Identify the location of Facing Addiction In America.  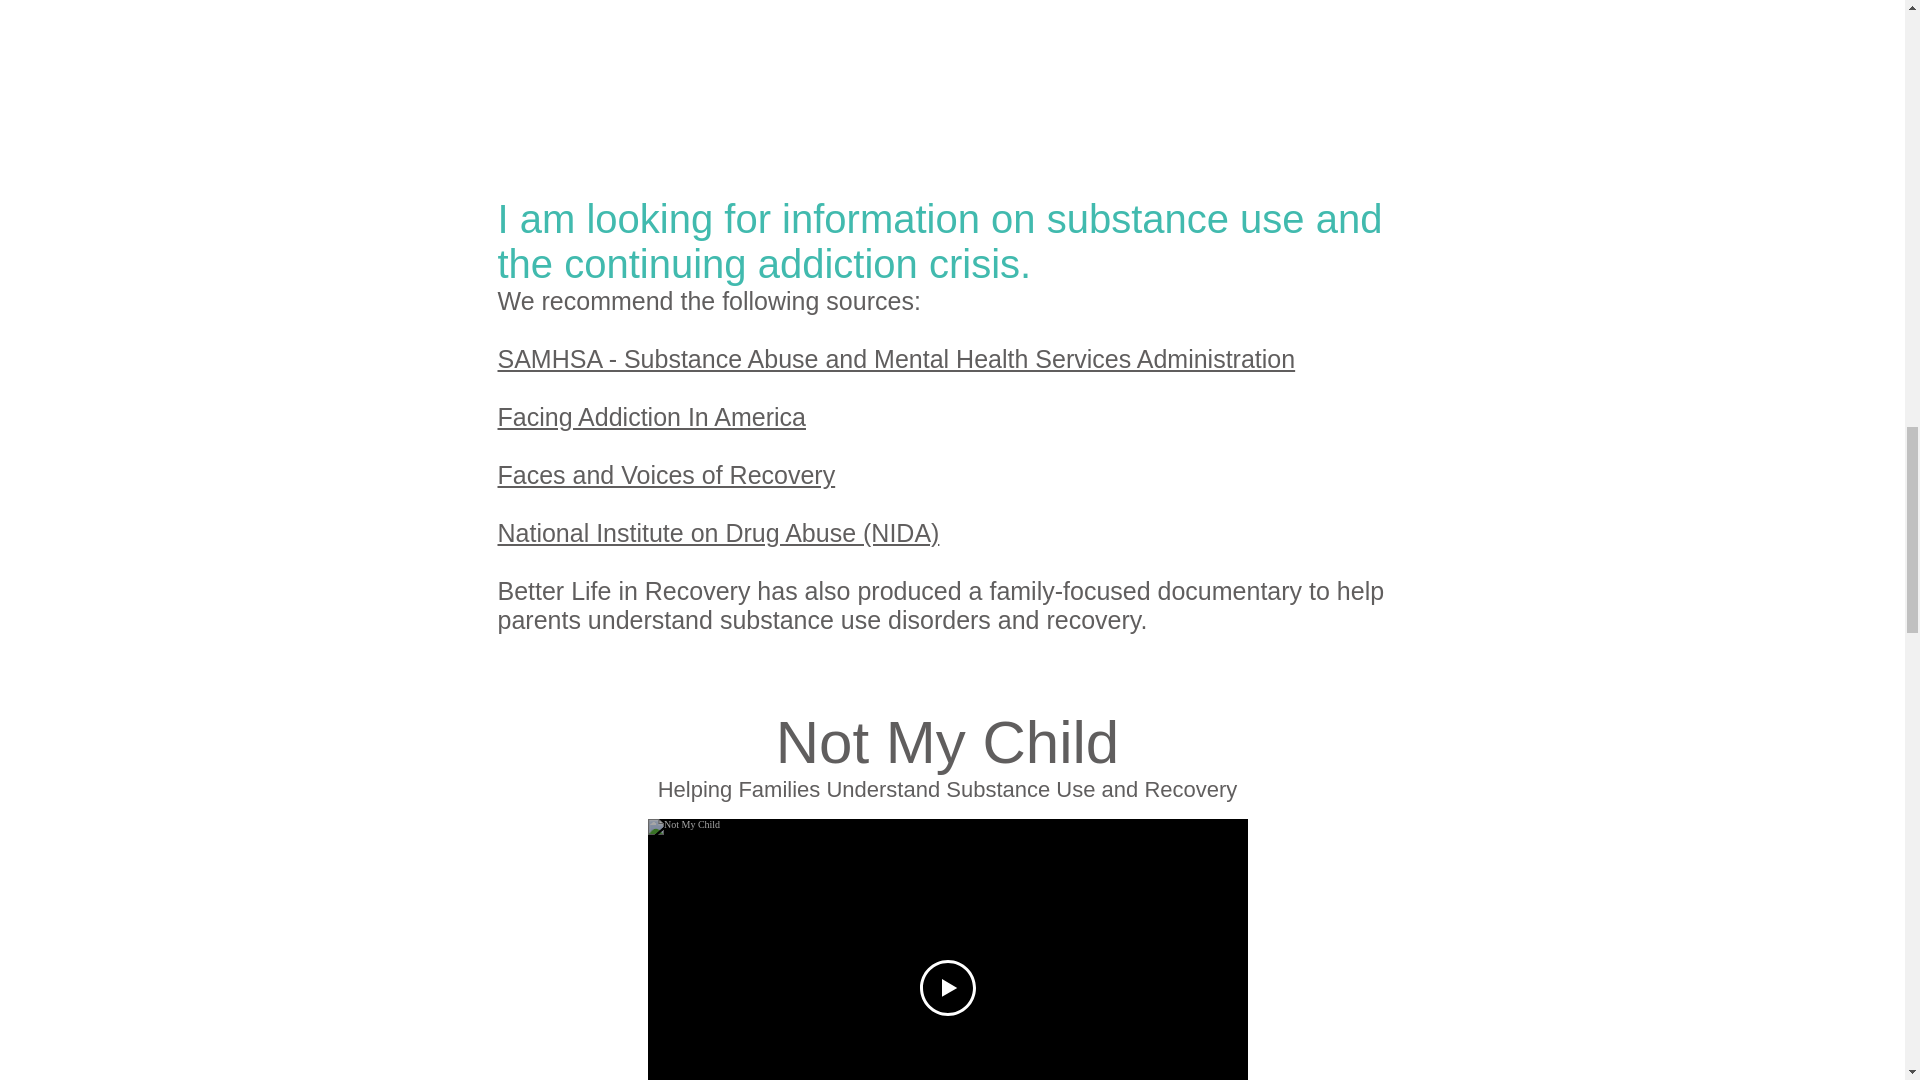
(652, 416).